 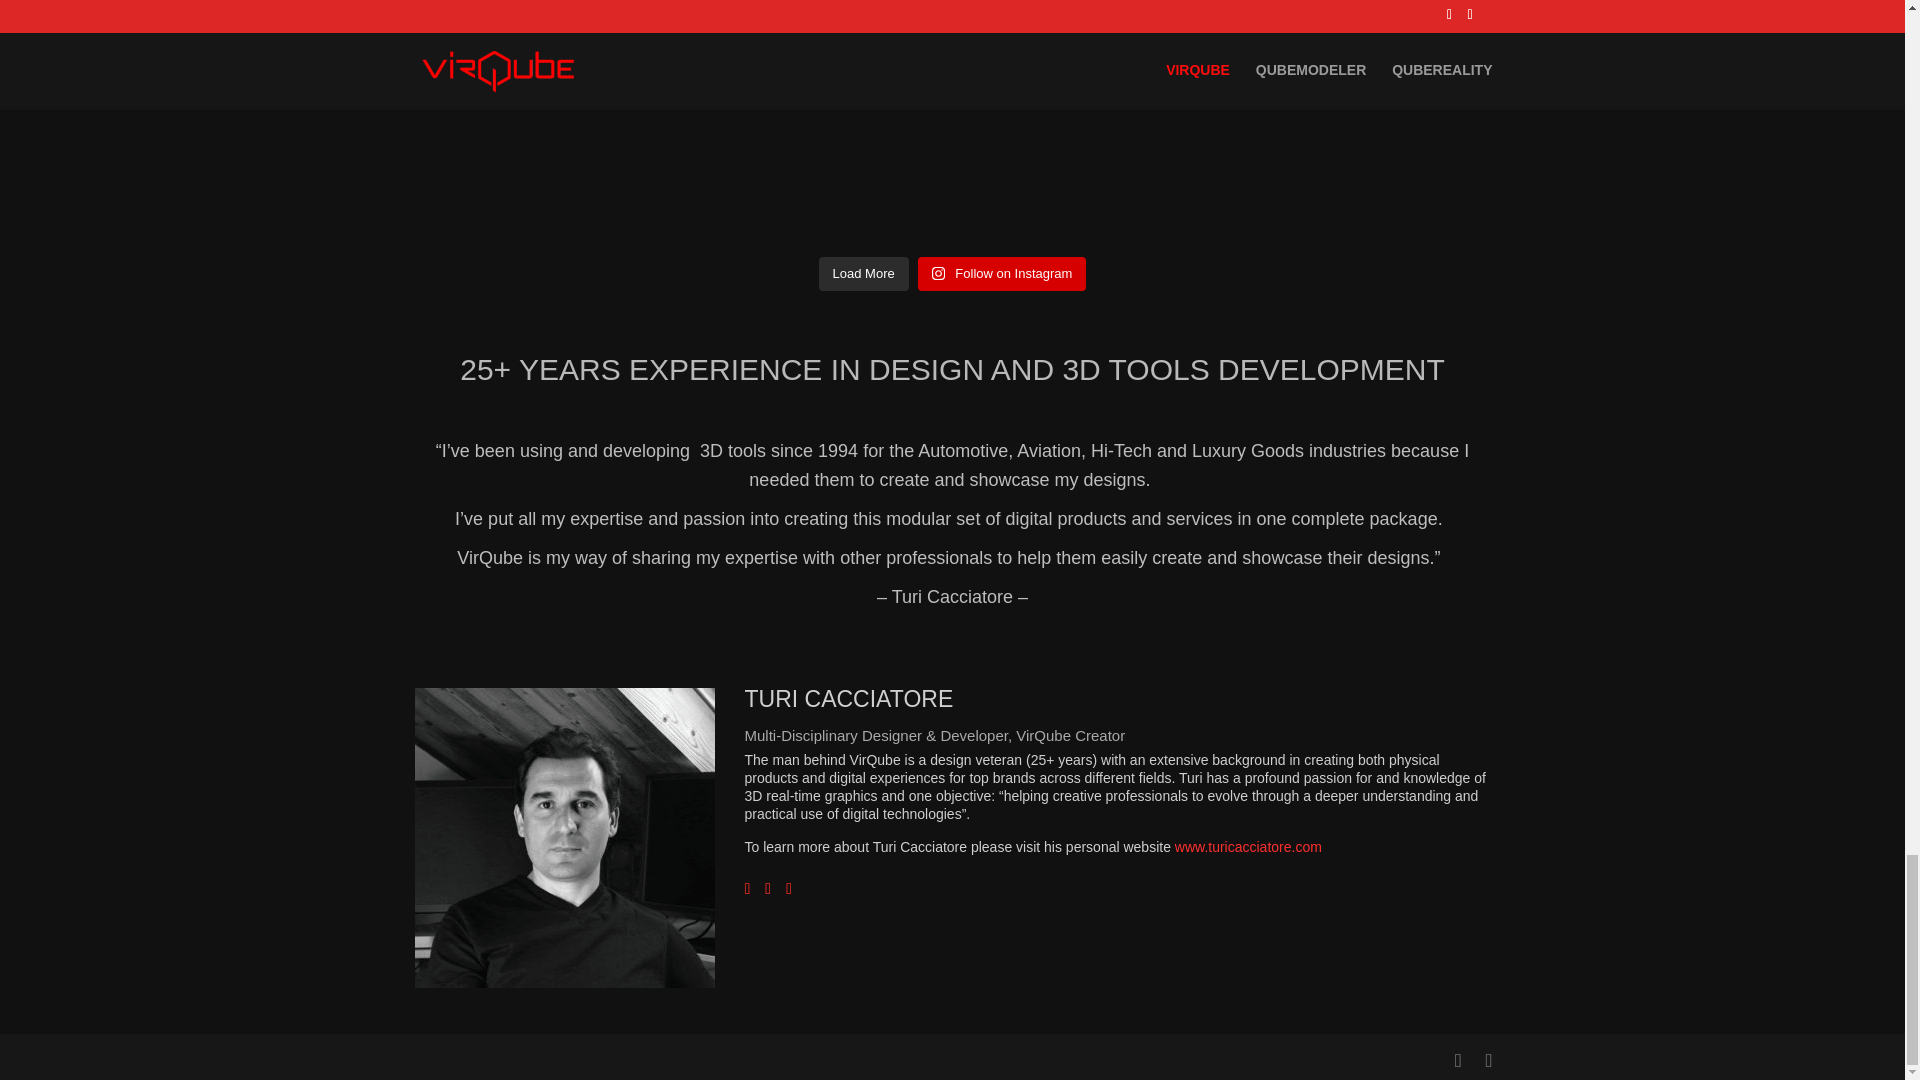 I want to click on Load More, so click(x=864, y=274).